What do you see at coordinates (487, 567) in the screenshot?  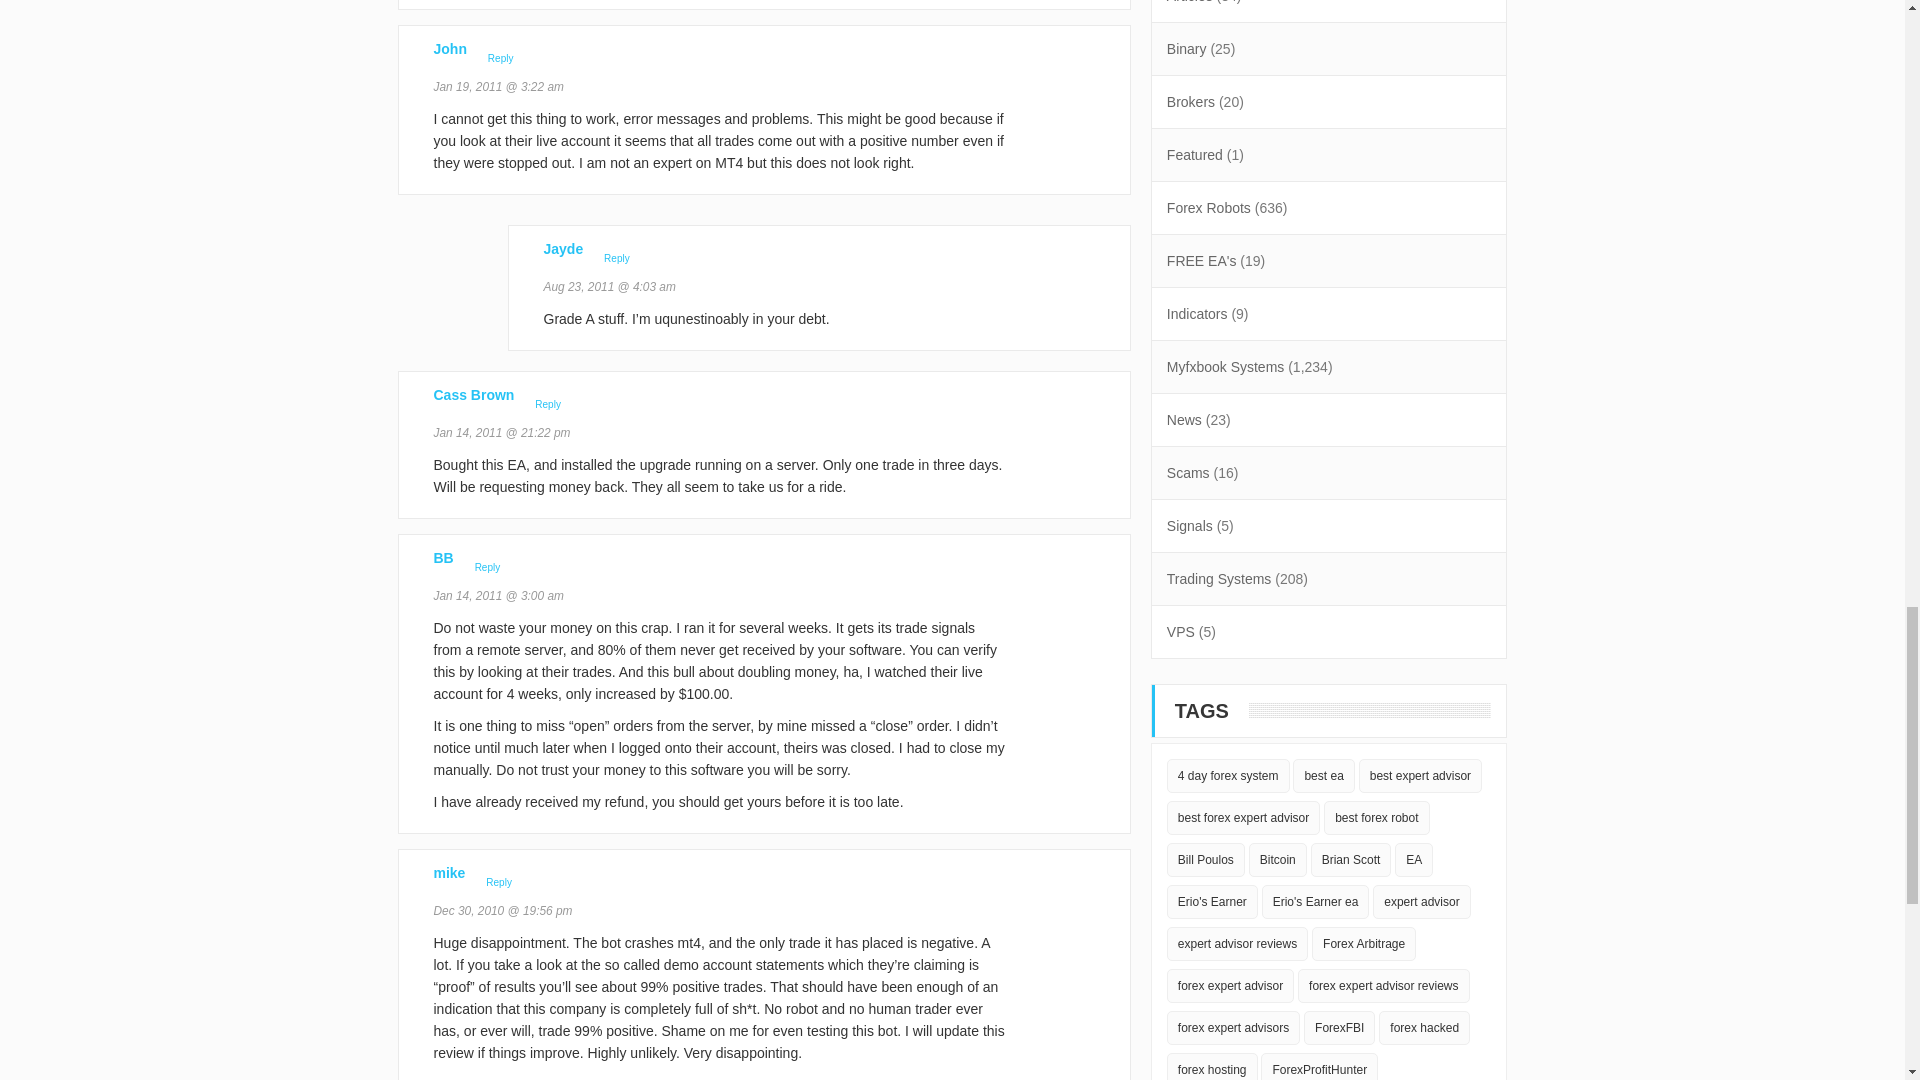 I see `Reply` at bounding box center [487, 567].